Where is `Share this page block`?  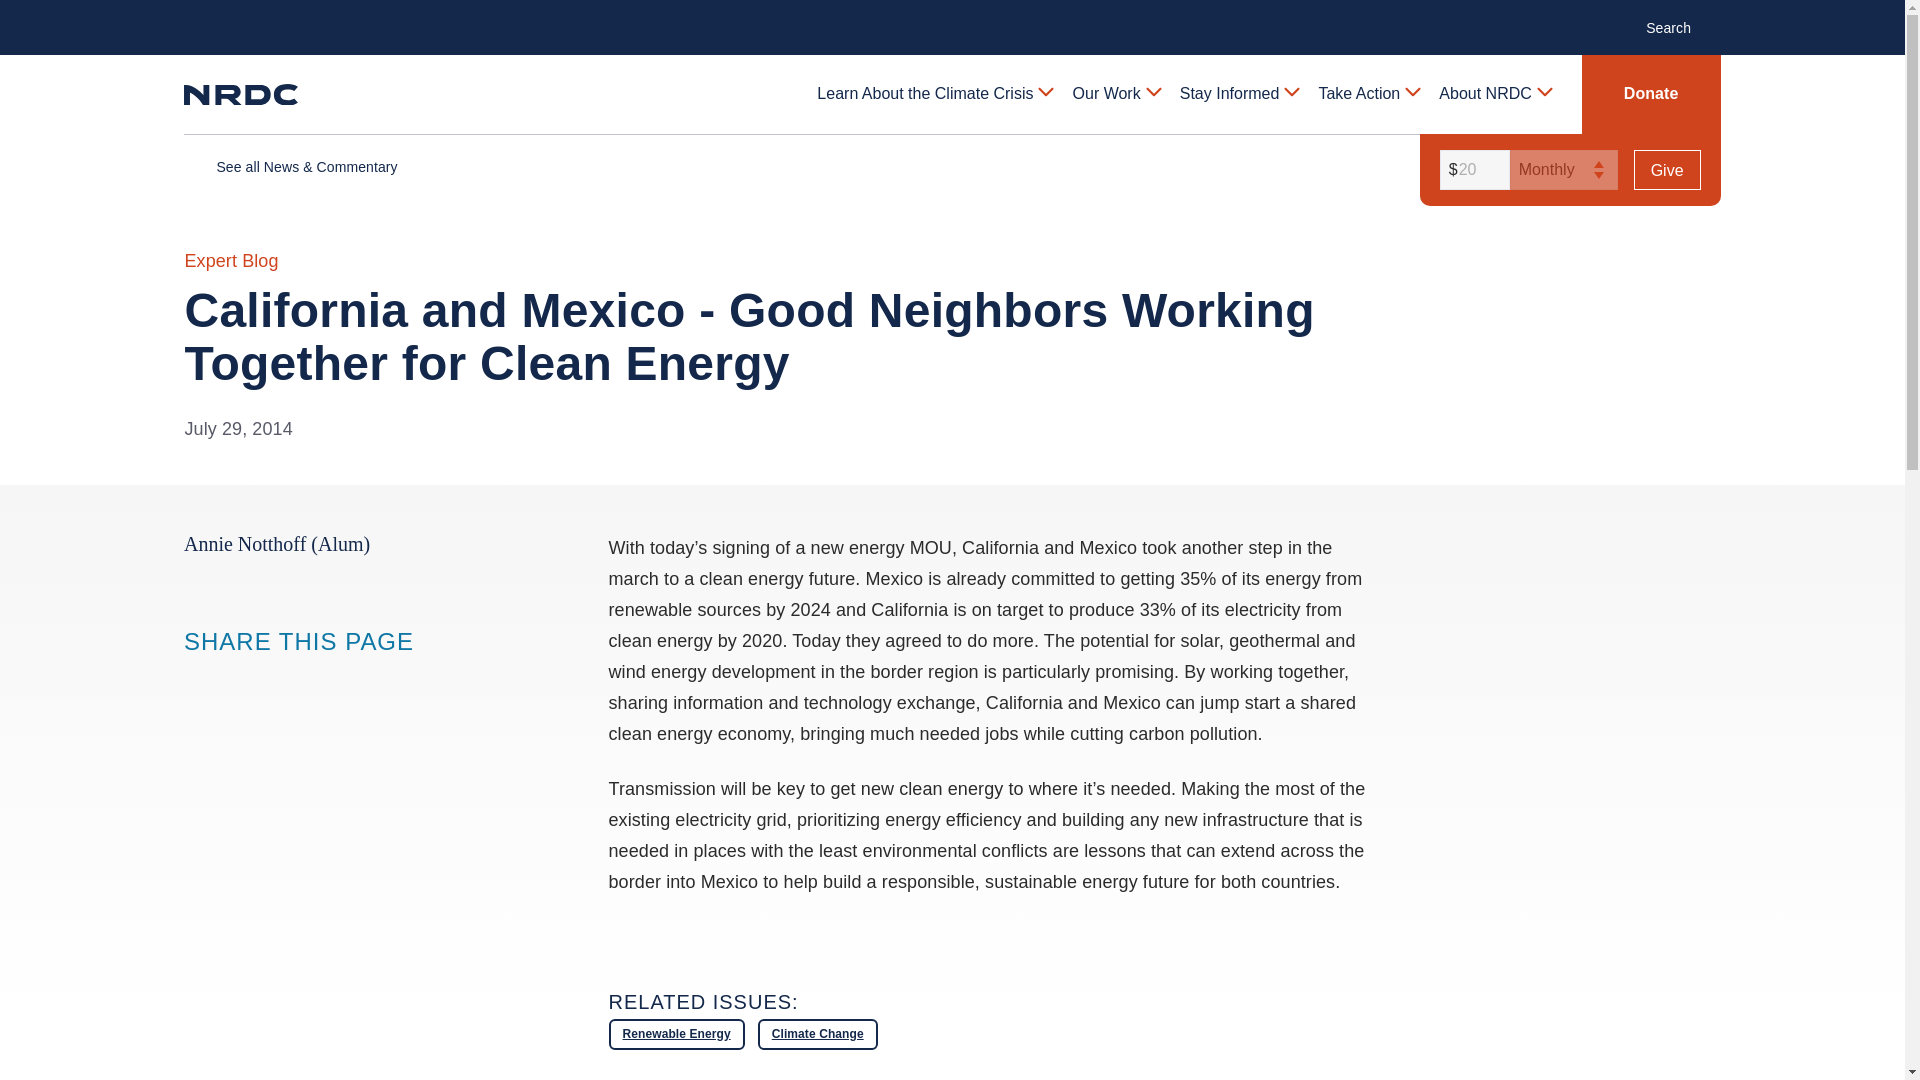
Share this page block is located at coordinates (238, 680).